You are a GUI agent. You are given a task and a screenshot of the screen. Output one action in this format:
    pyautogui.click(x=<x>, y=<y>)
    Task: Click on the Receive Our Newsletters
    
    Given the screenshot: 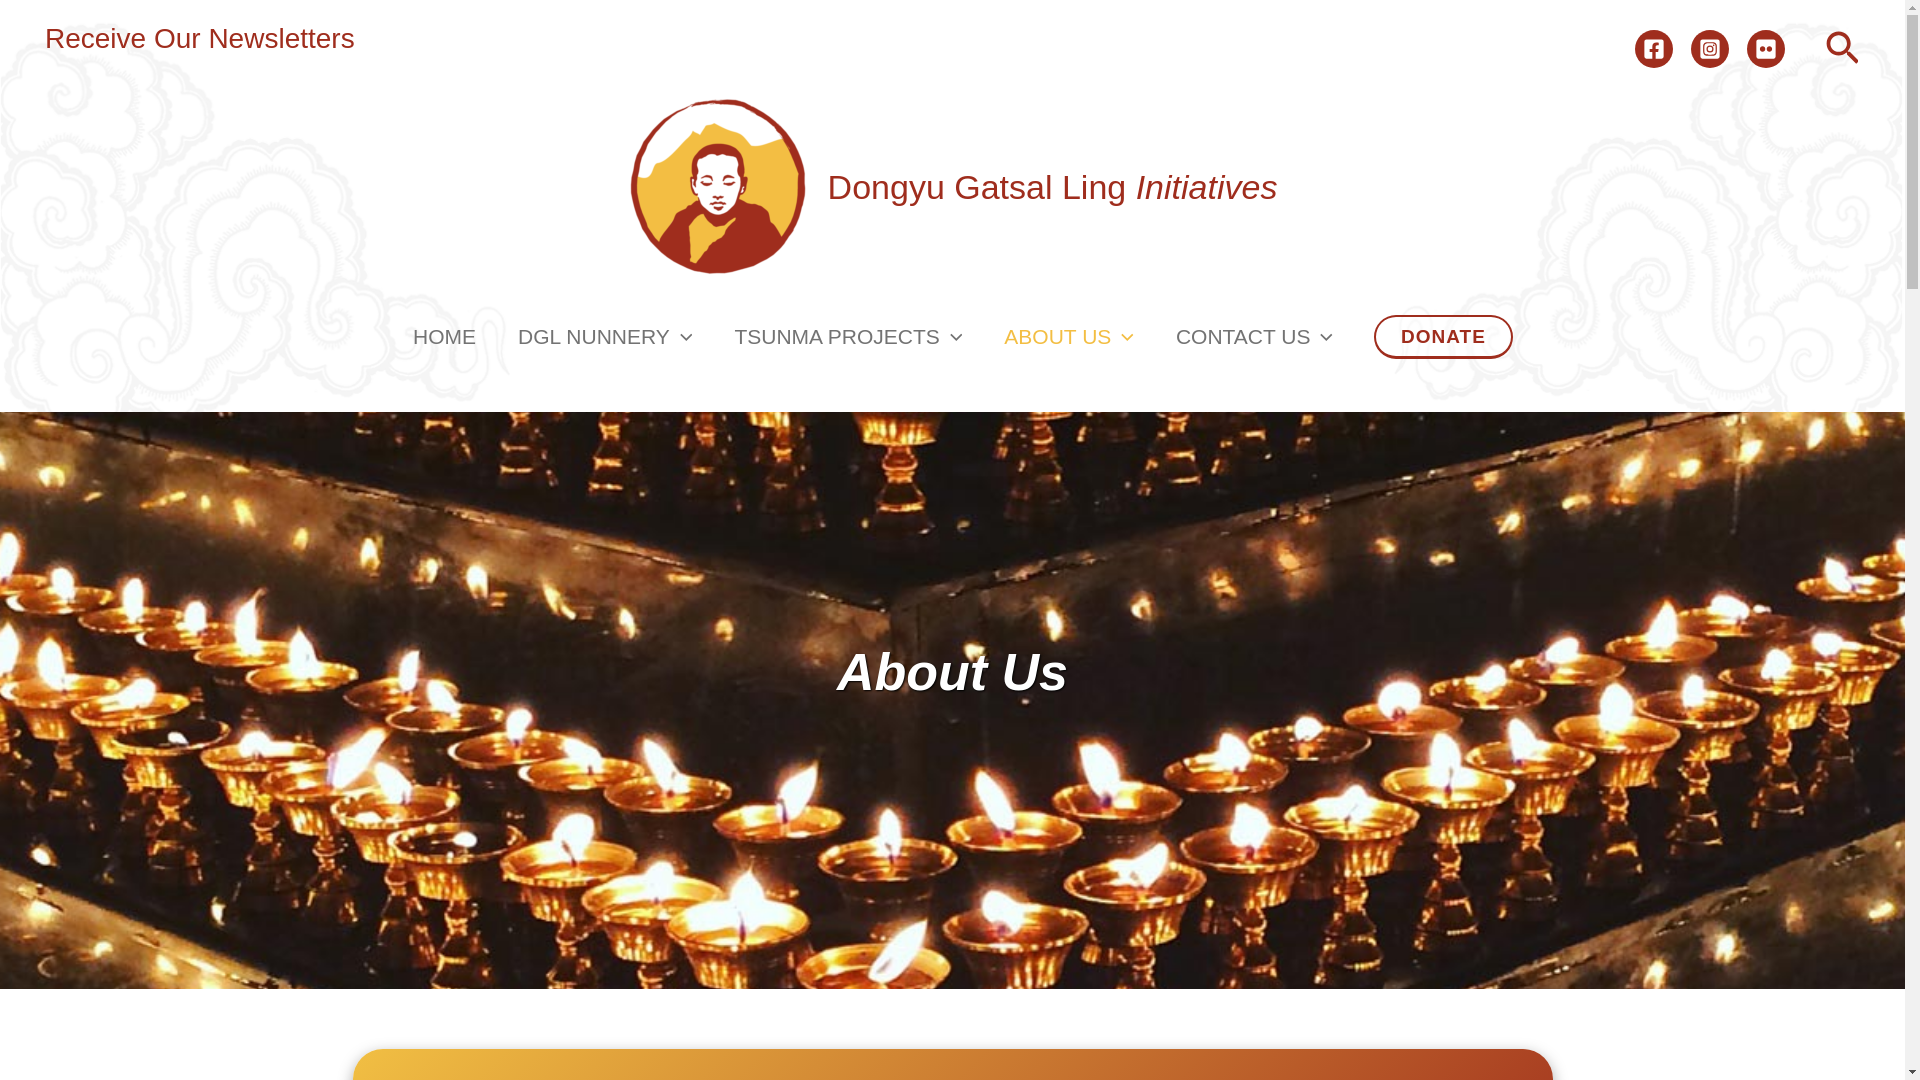 What is the action you would take?
    pyautogui.click(x=200, y=38)
    